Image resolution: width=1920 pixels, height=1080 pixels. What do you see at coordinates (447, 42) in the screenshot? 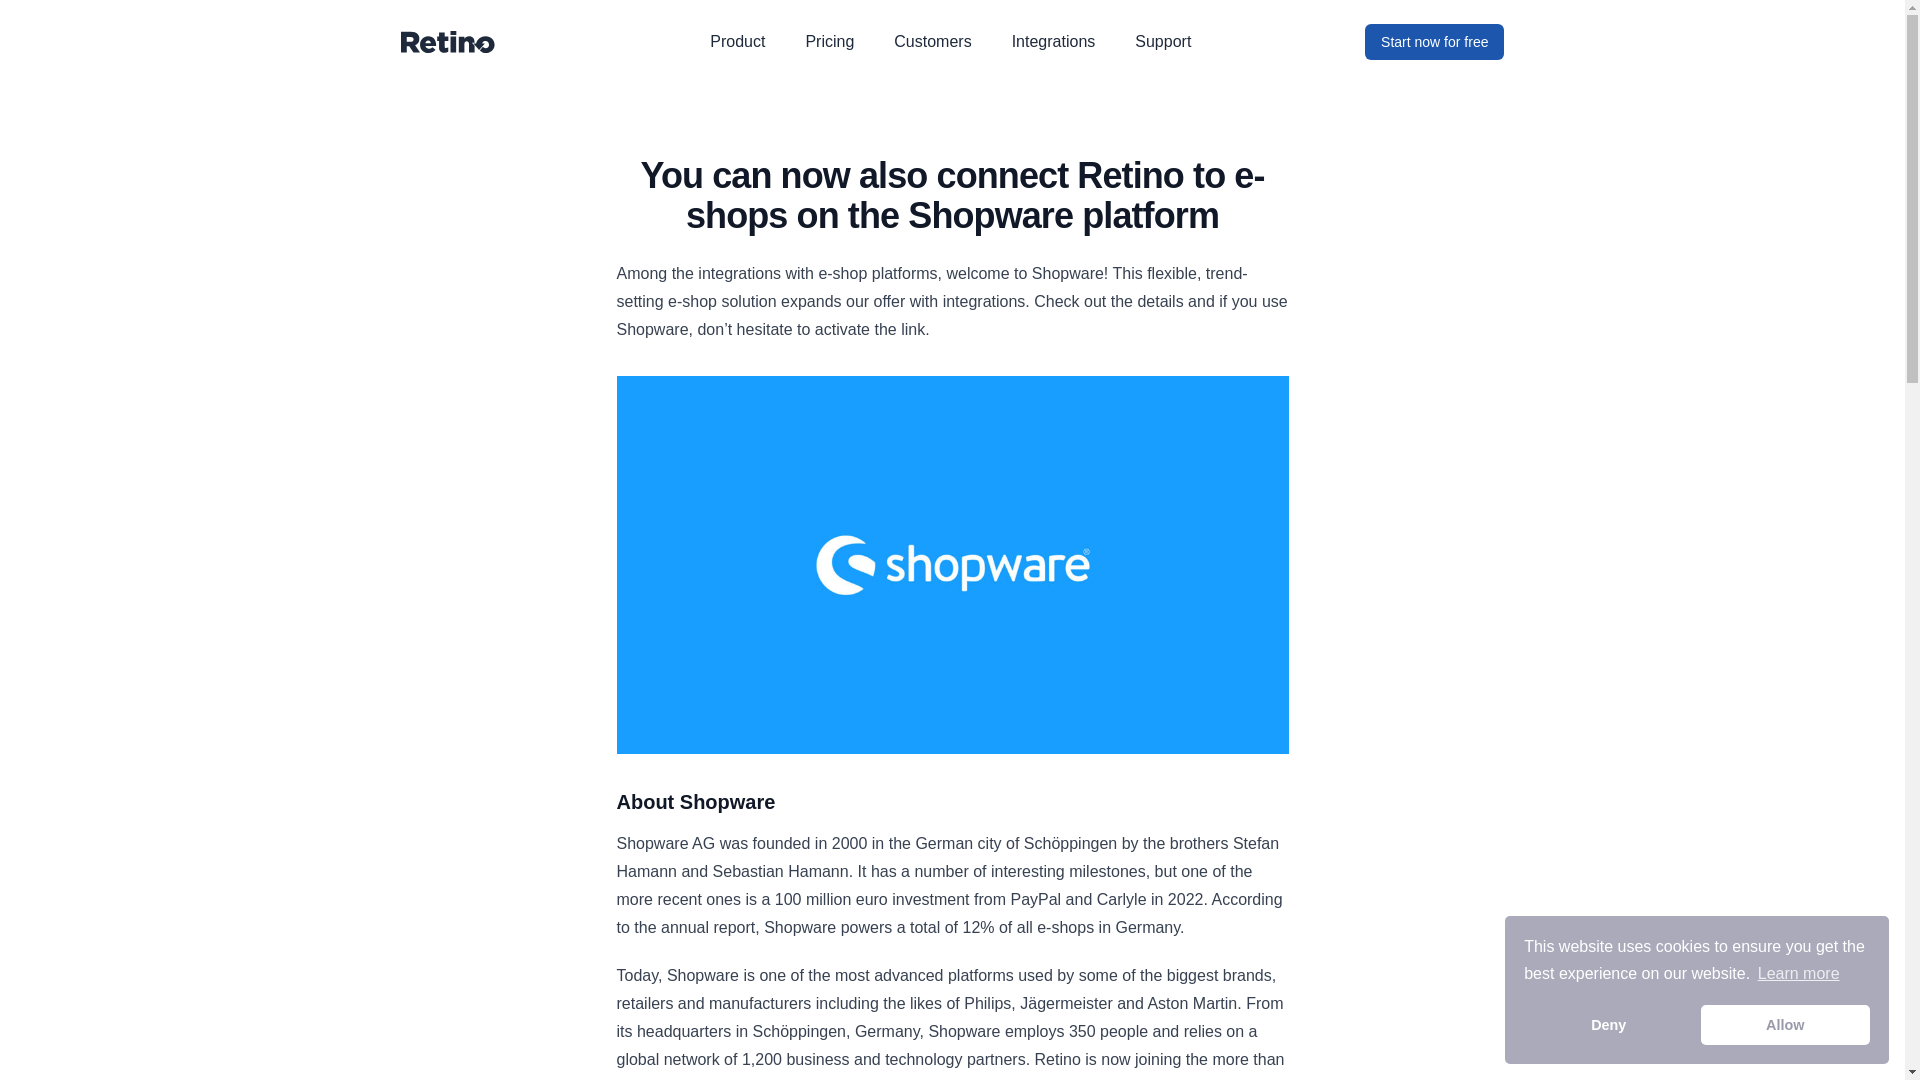
I see `Retino` at bounding box center [447, 42].